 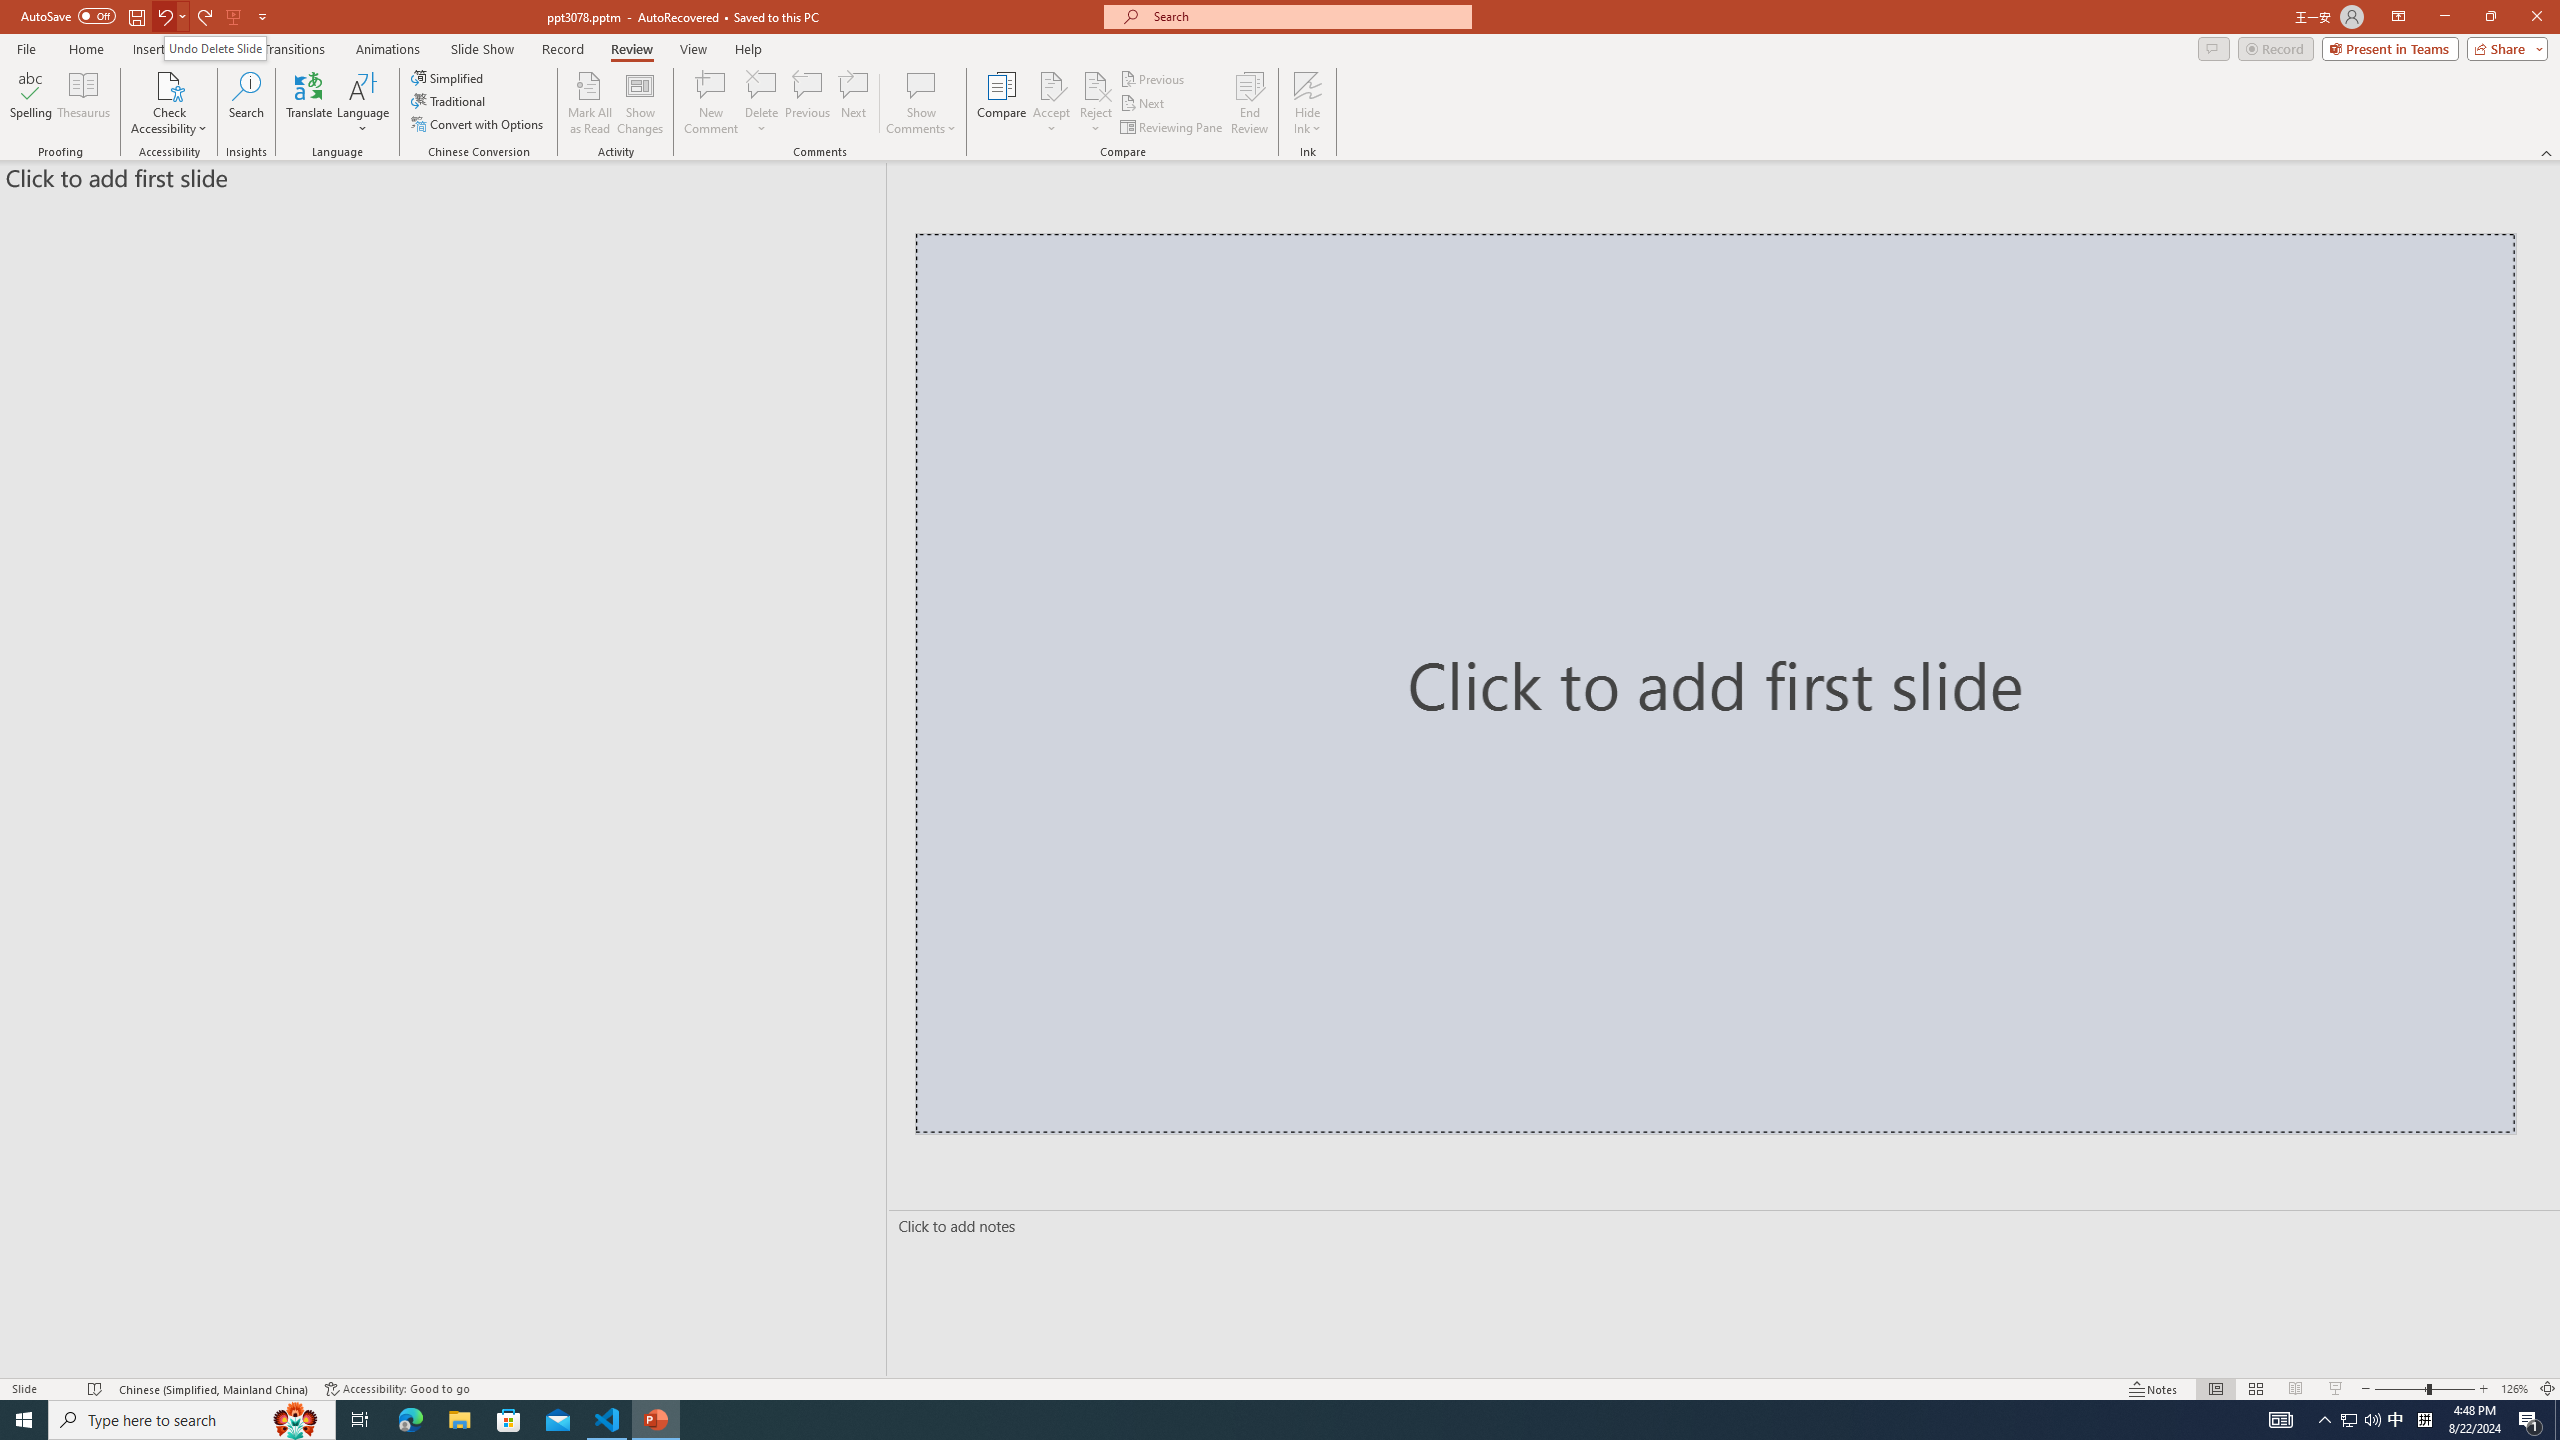 What do you see at coordinates (449, 100) in the screenshot?
I see `Traditional` at bounding box center [449, 100].